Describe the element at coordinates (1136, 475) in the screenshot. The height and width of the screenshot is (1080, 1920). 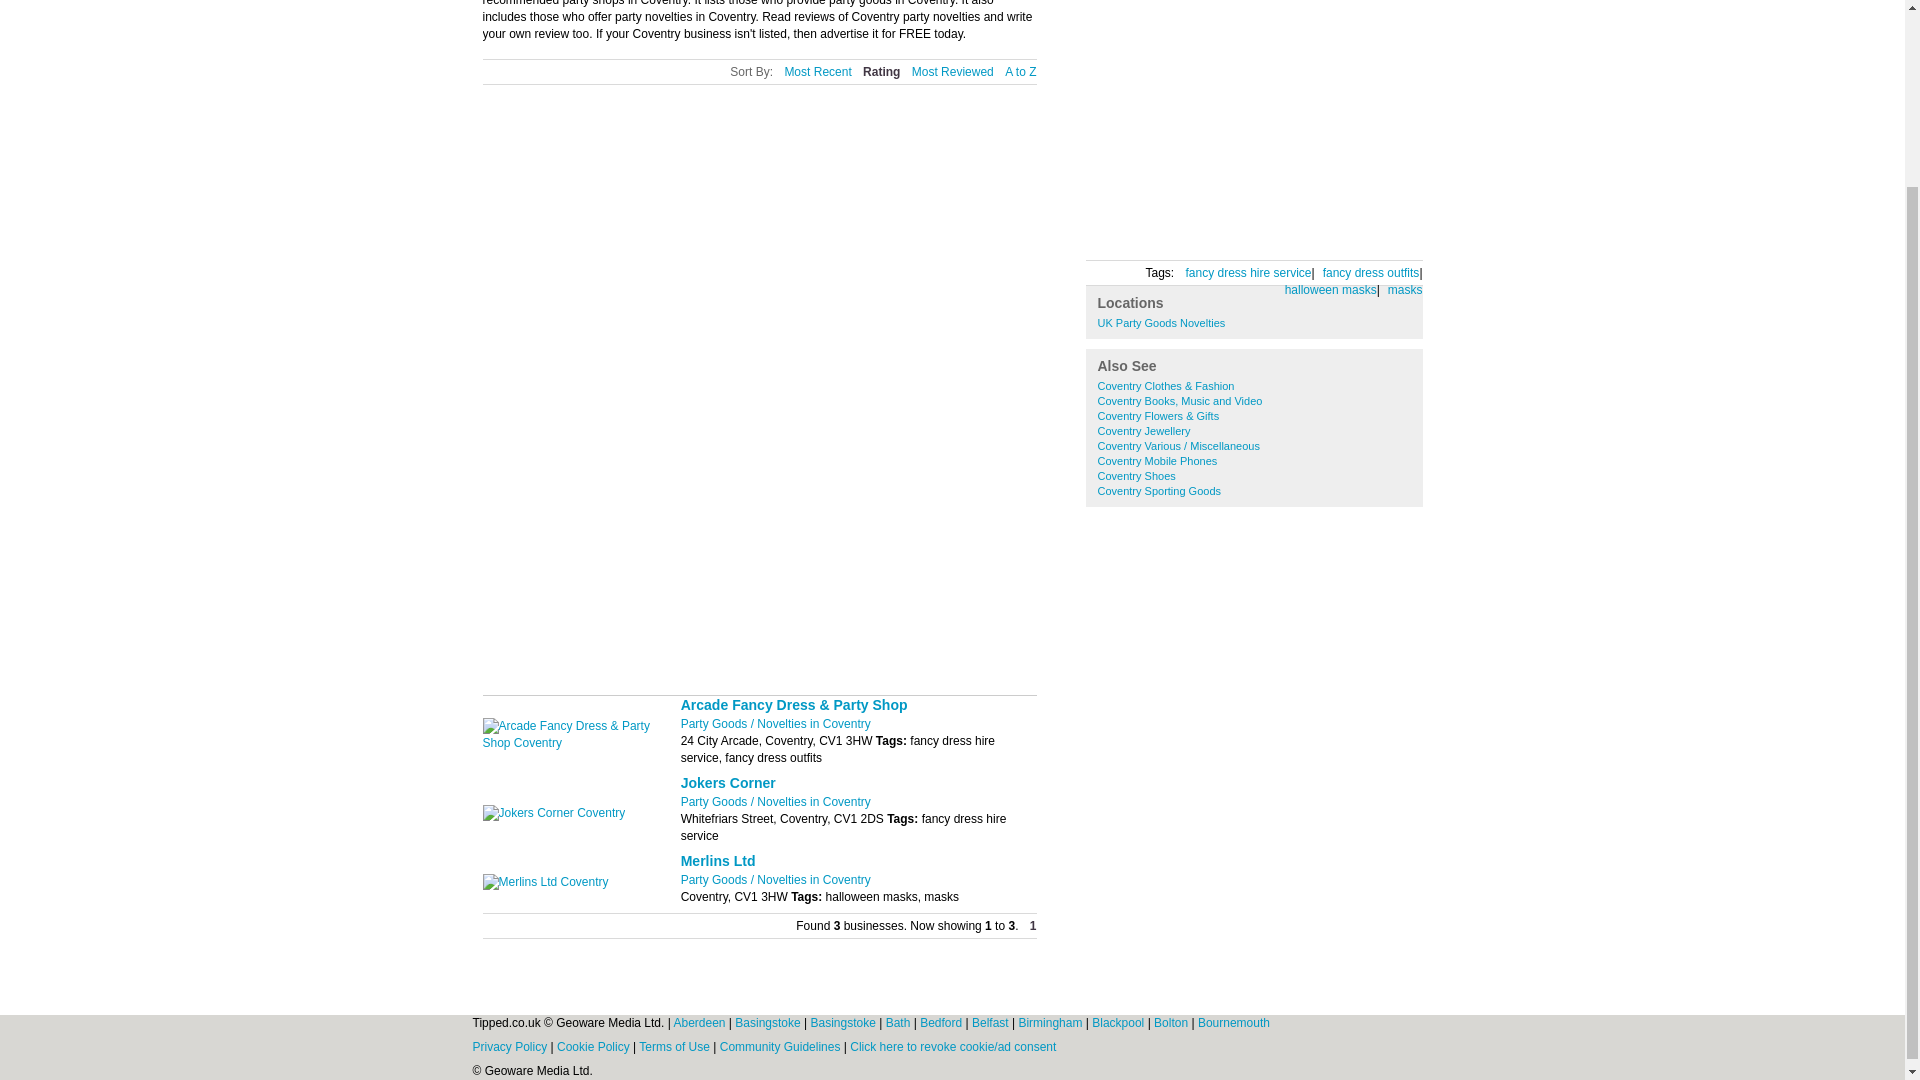
I see `Coventry Shoes` at that location.